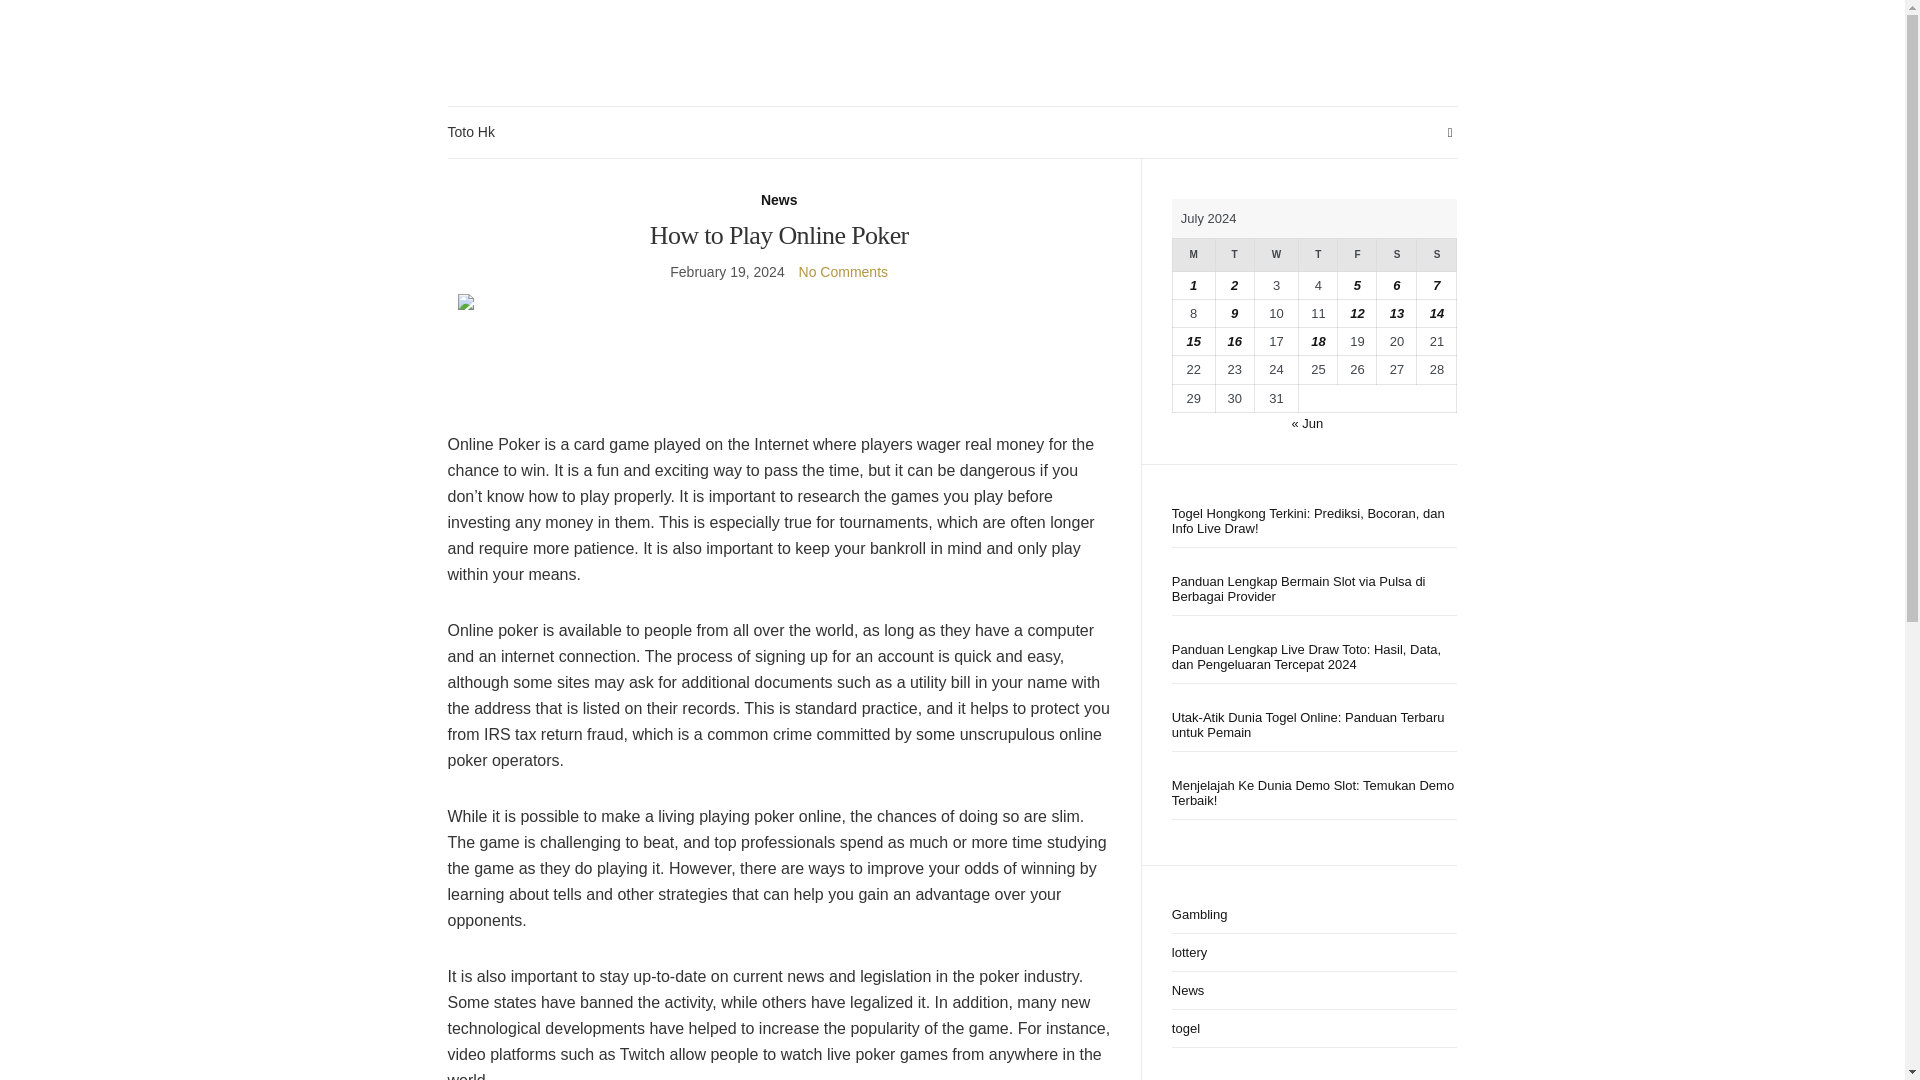 This screenshot has width=1920, height=1080. Describe the element at coordinates (471, 132) in the screenshot. I see `Toto Hk` at that location.